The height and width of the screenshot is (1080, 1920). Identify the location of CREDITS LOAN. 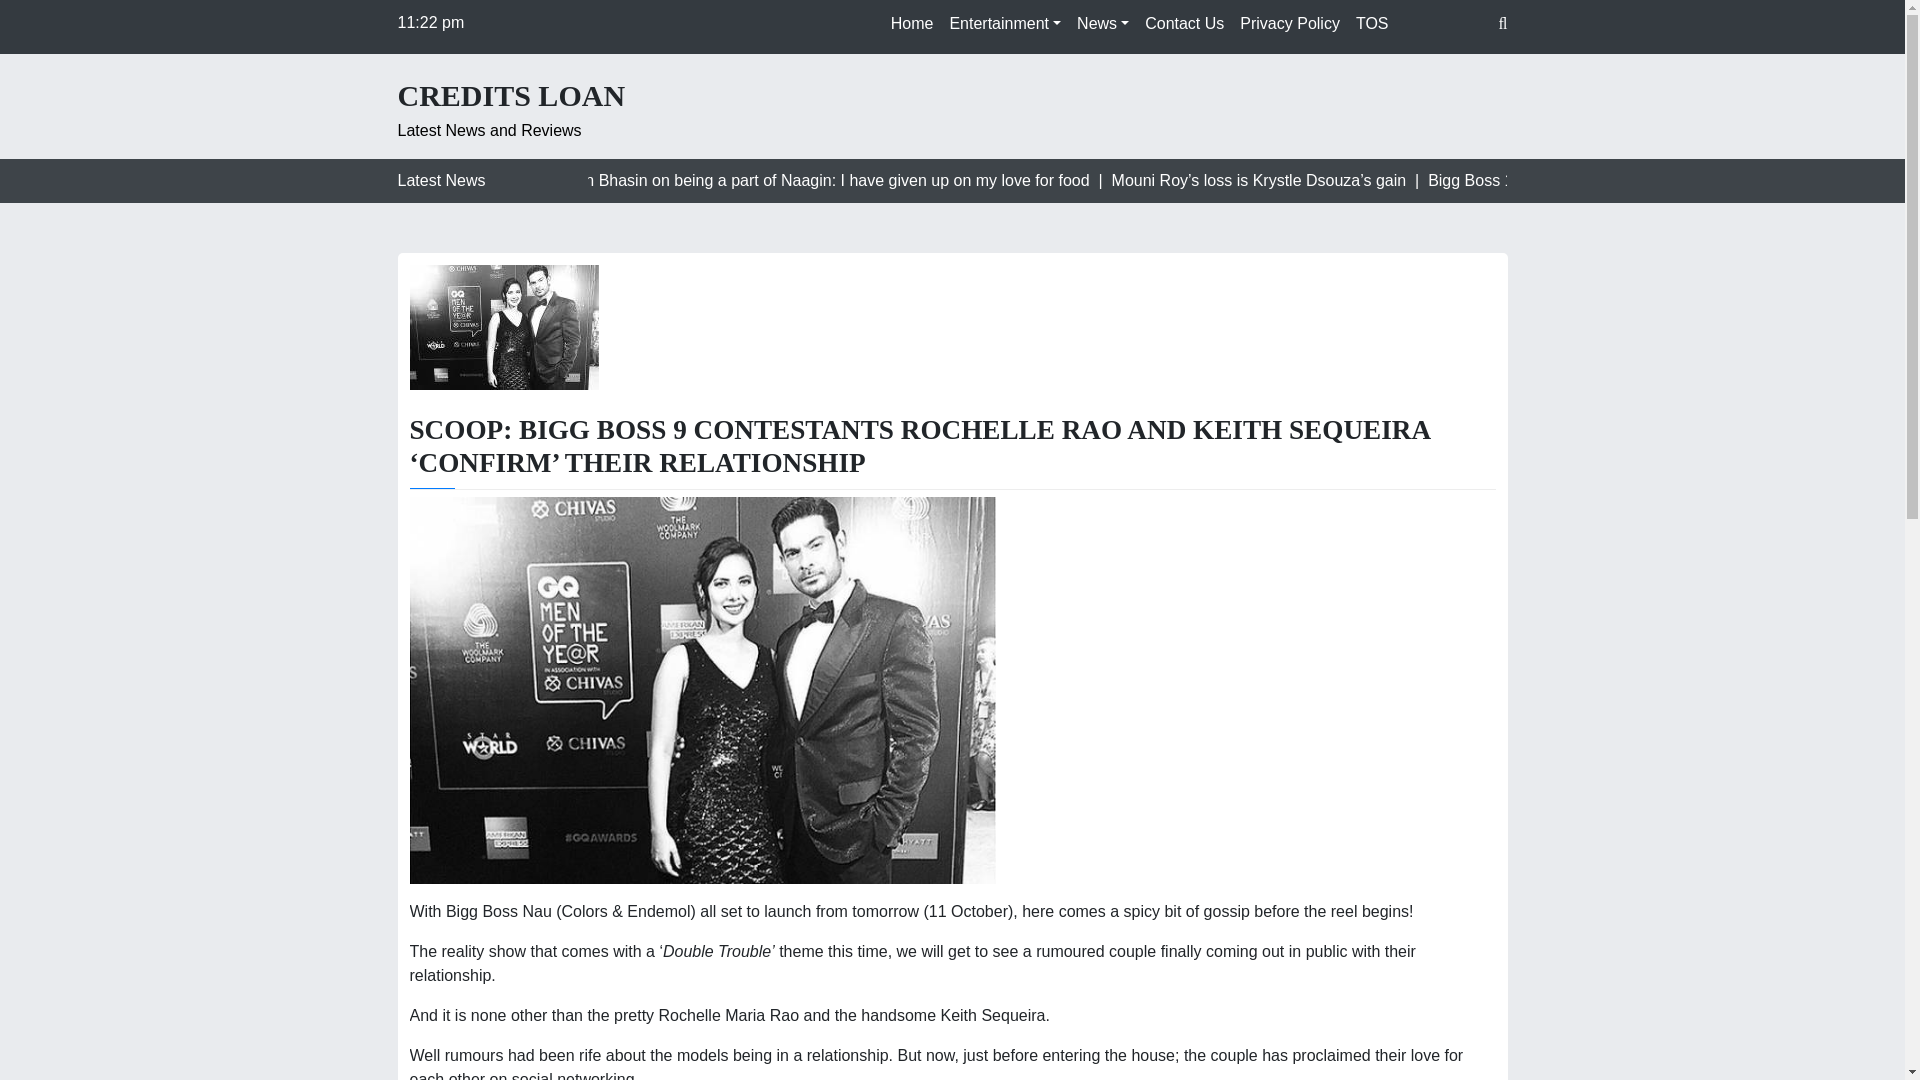
(511, 96).